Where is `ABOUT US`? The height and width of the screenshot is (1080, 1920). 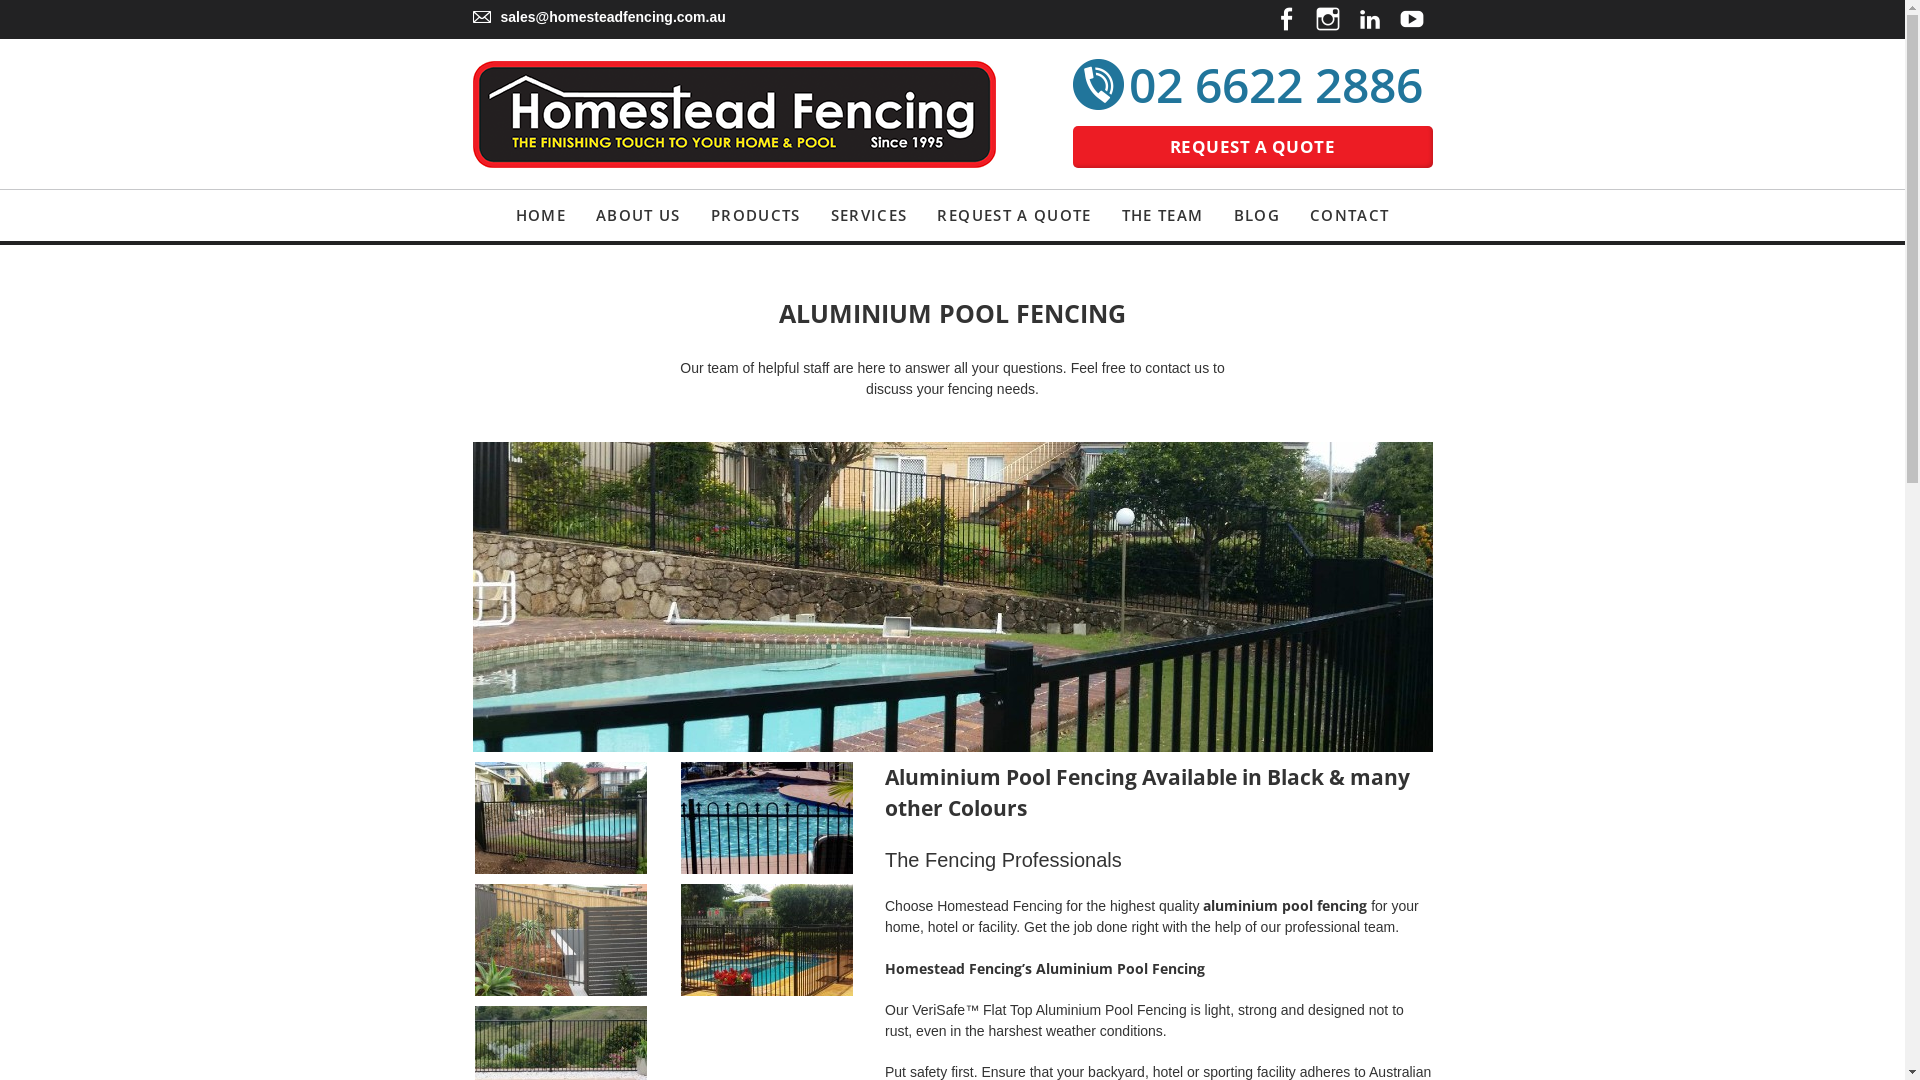 ABOUT US is located at coordinates (638, 216).